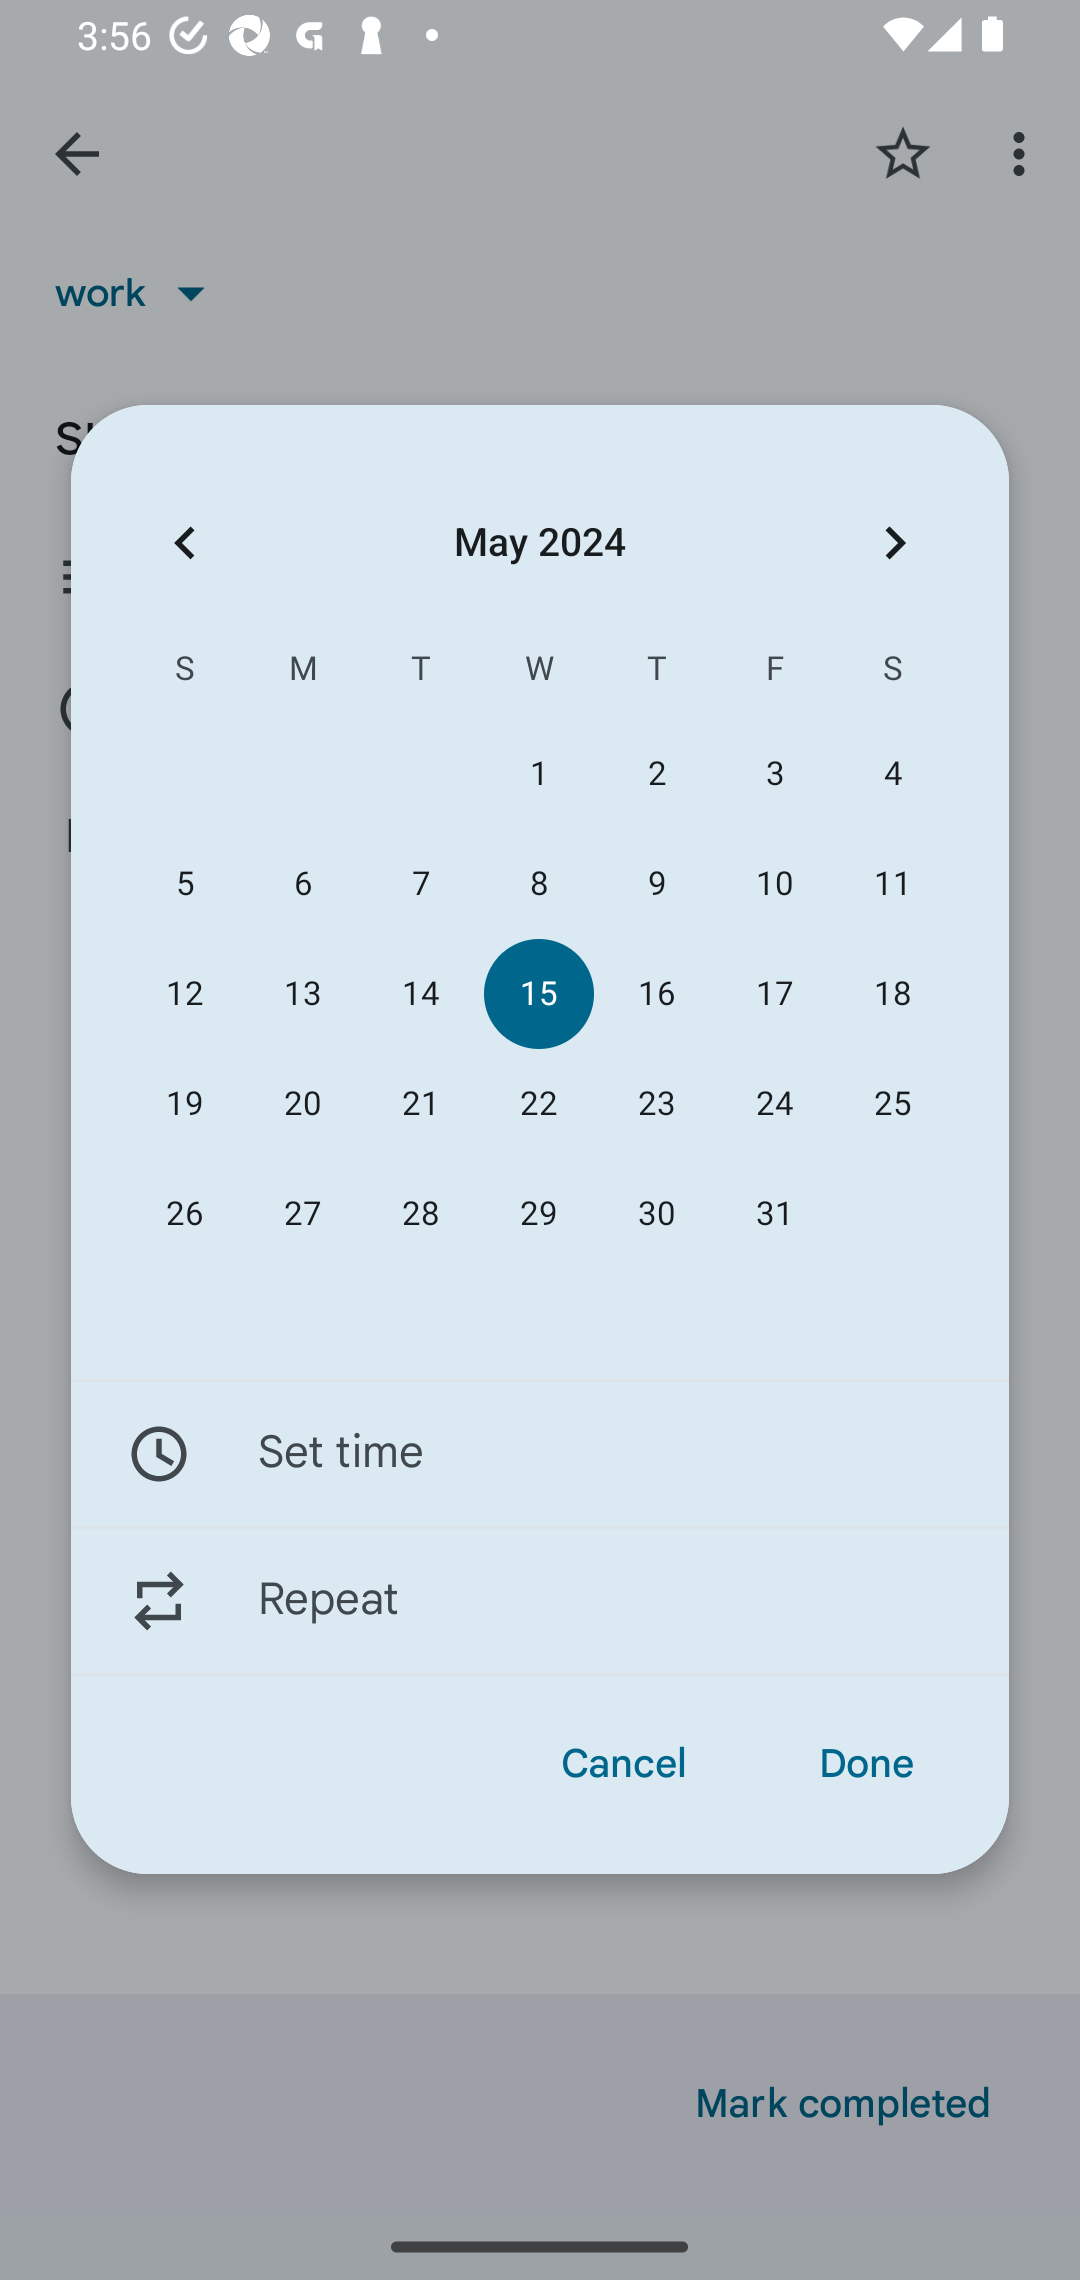  I want to click on 24 24 May 2024, so click(774, 1103).